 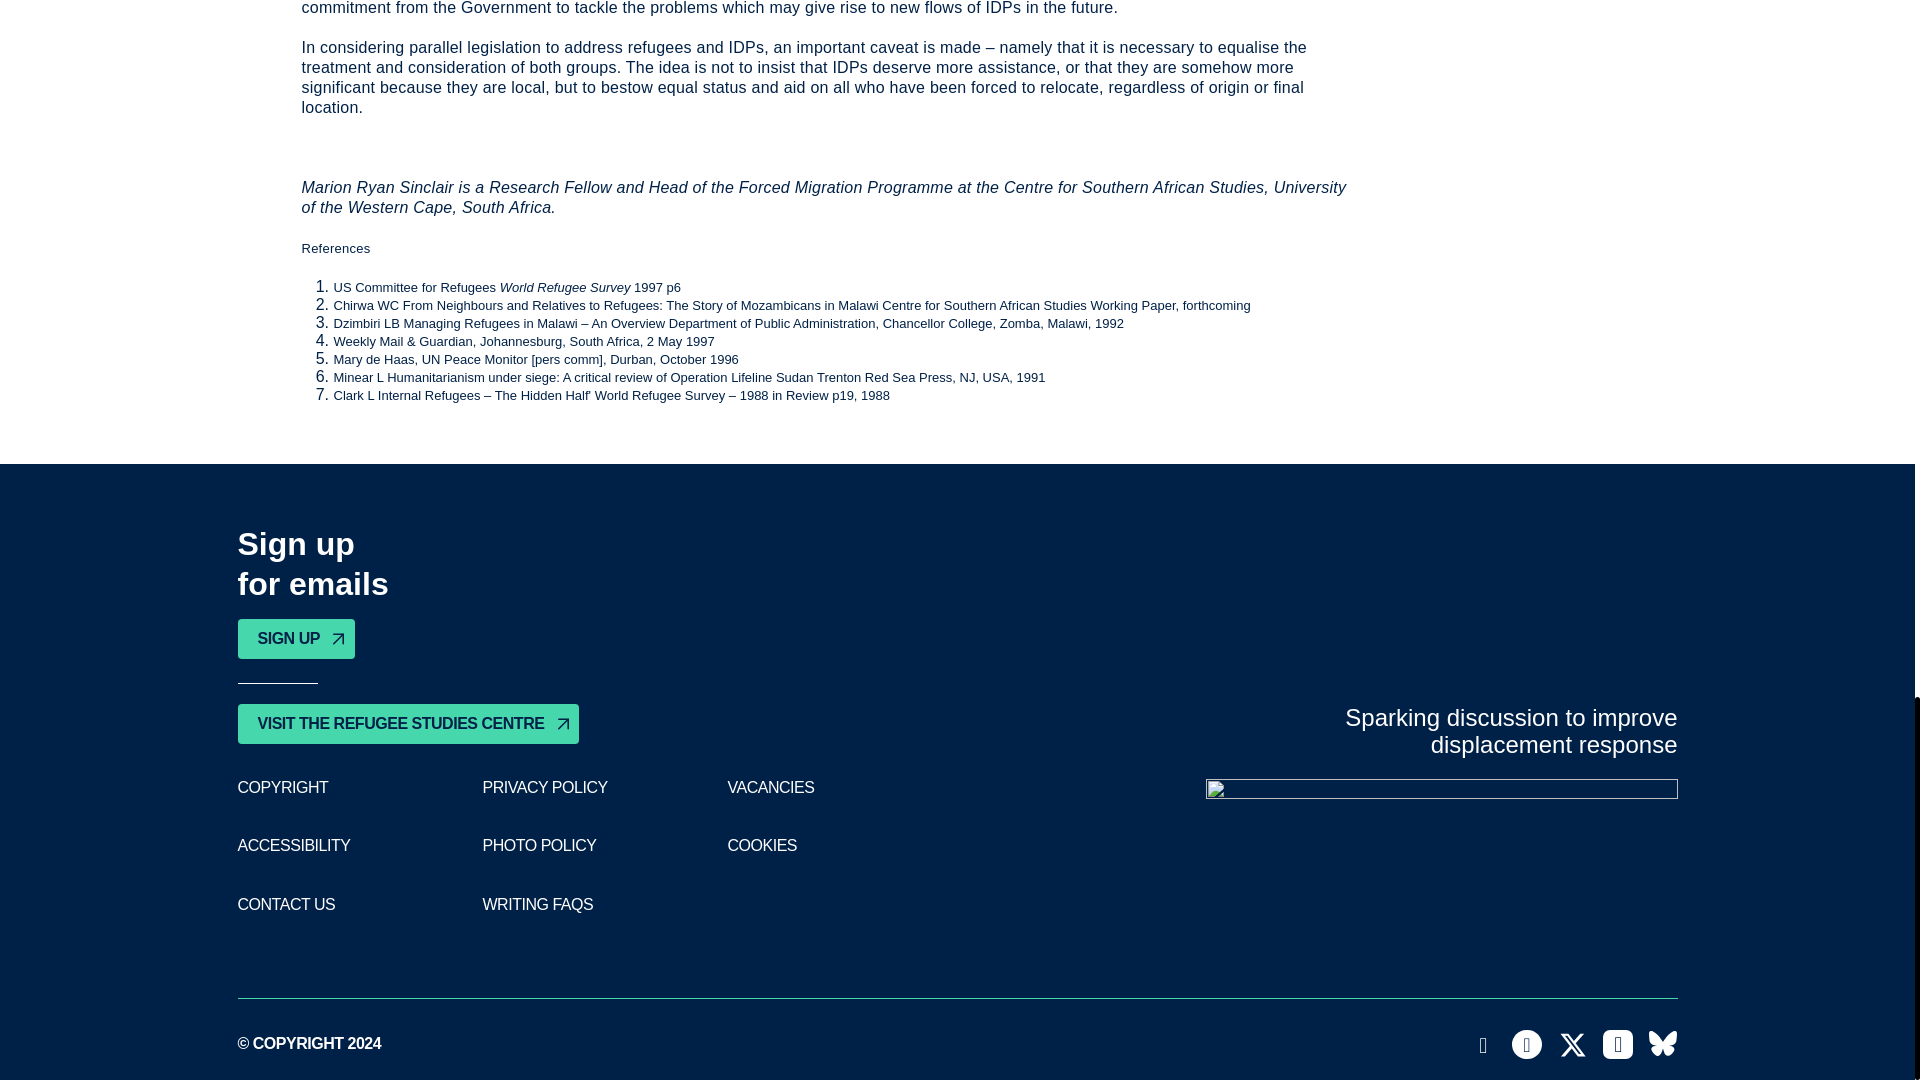 I want to click on Facebook, so click(x=1526, y=1044).